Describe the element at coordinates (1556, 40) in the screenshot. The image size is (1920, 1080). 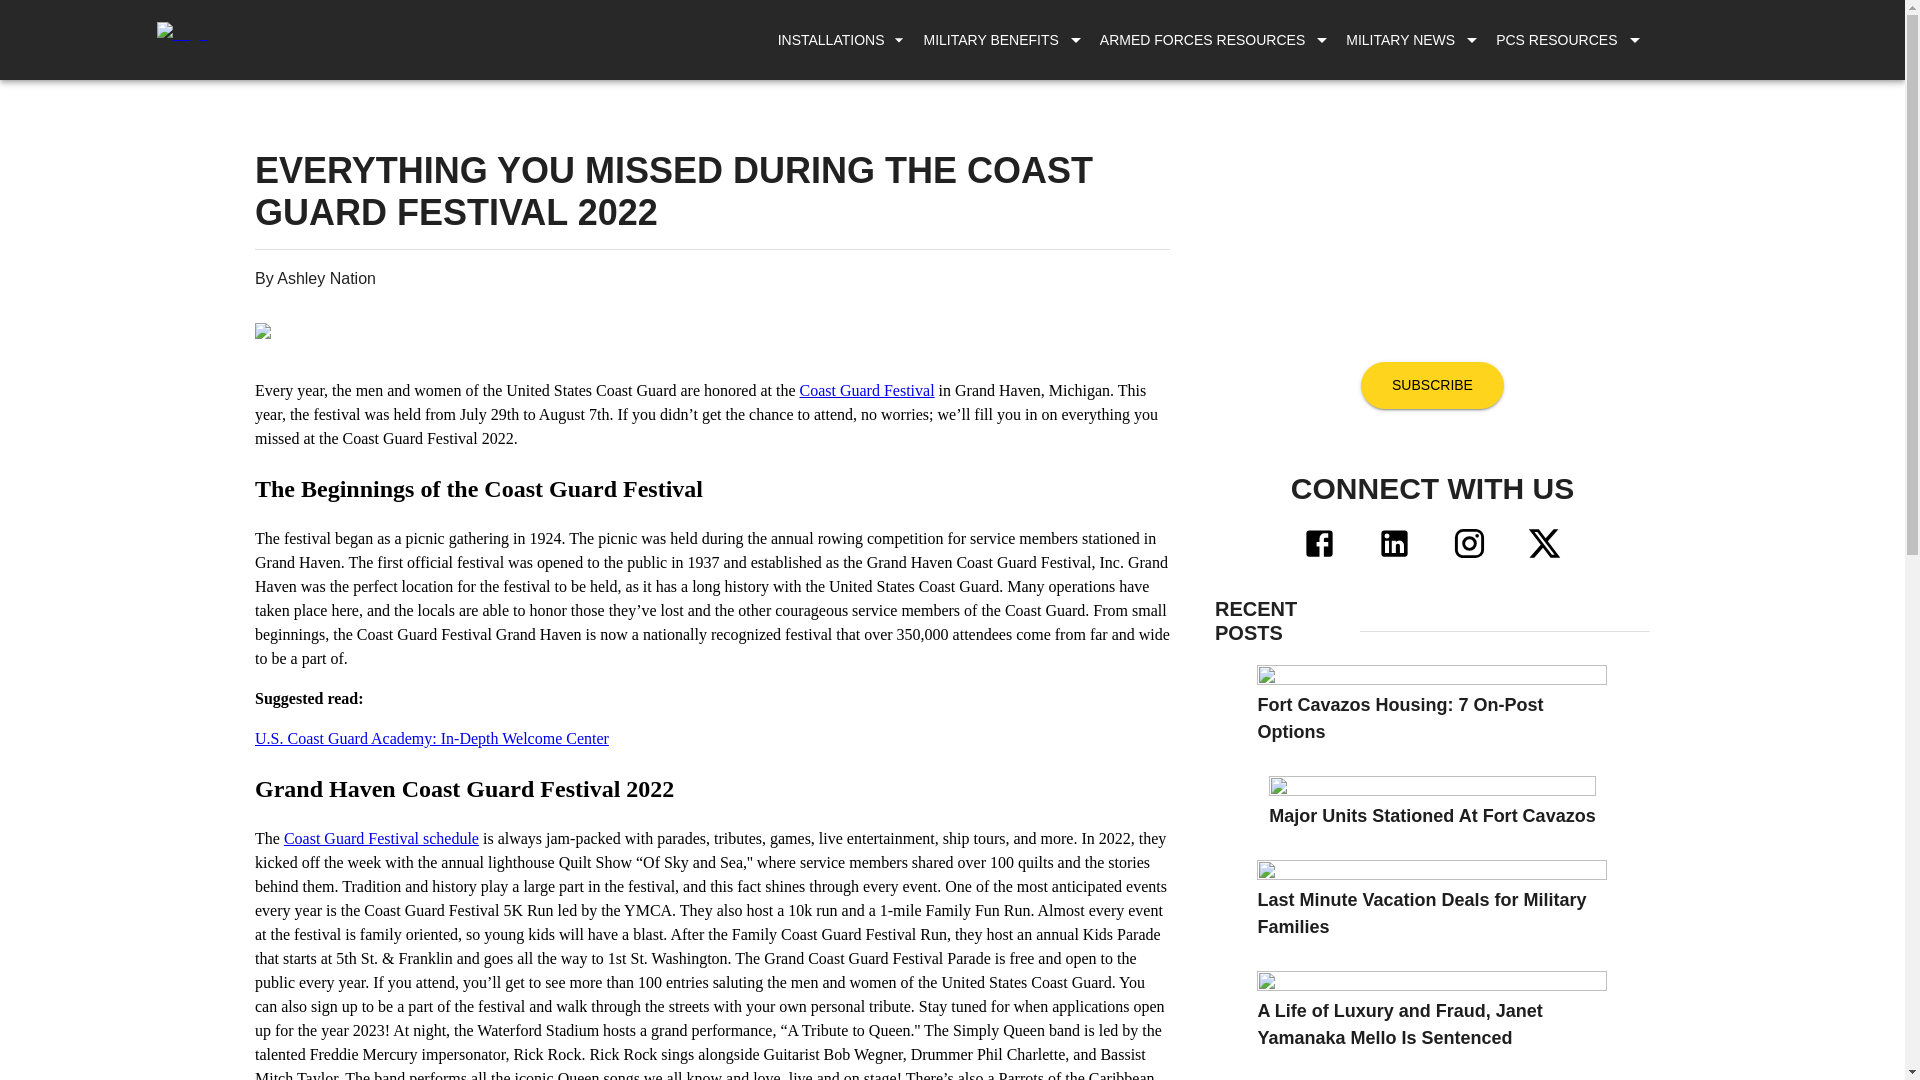
I see `PCS RESOURCES` at that location.